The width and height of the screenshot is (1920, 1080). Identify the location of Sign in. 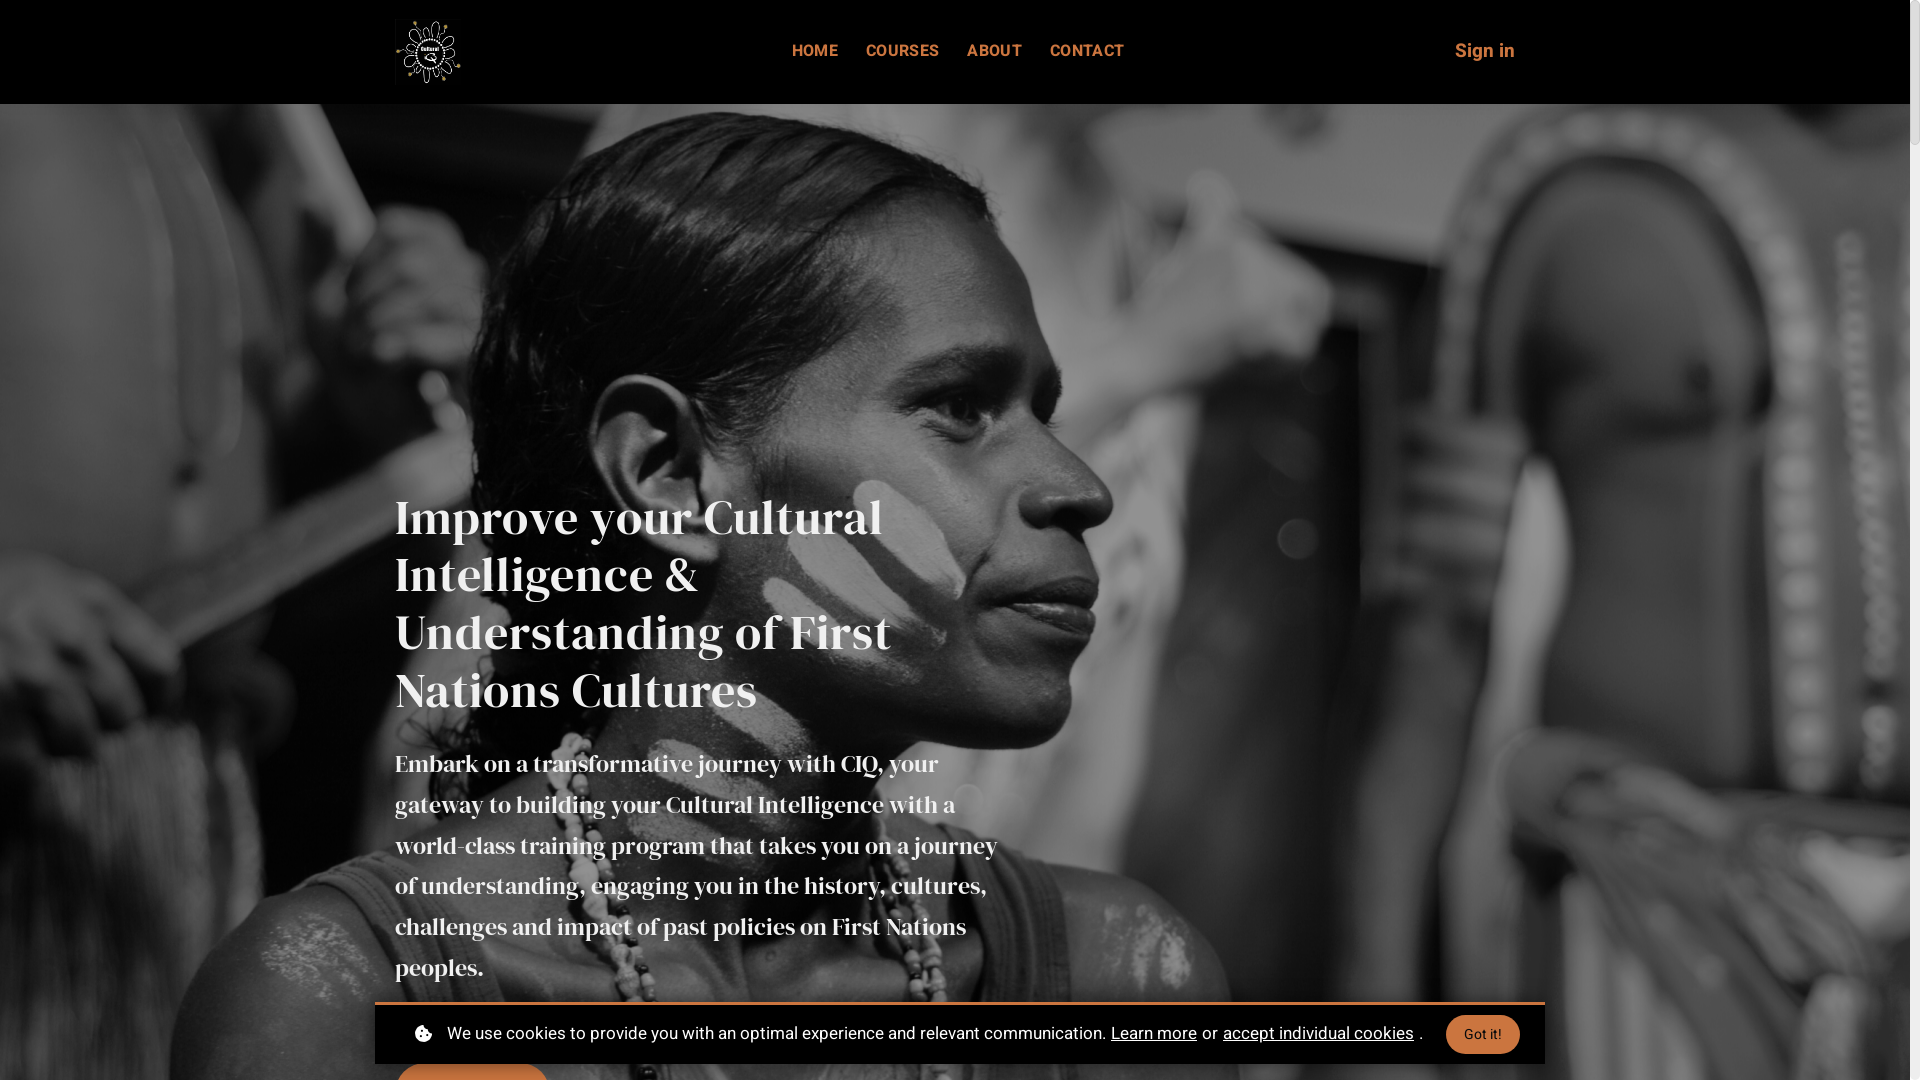
(1485, 52).